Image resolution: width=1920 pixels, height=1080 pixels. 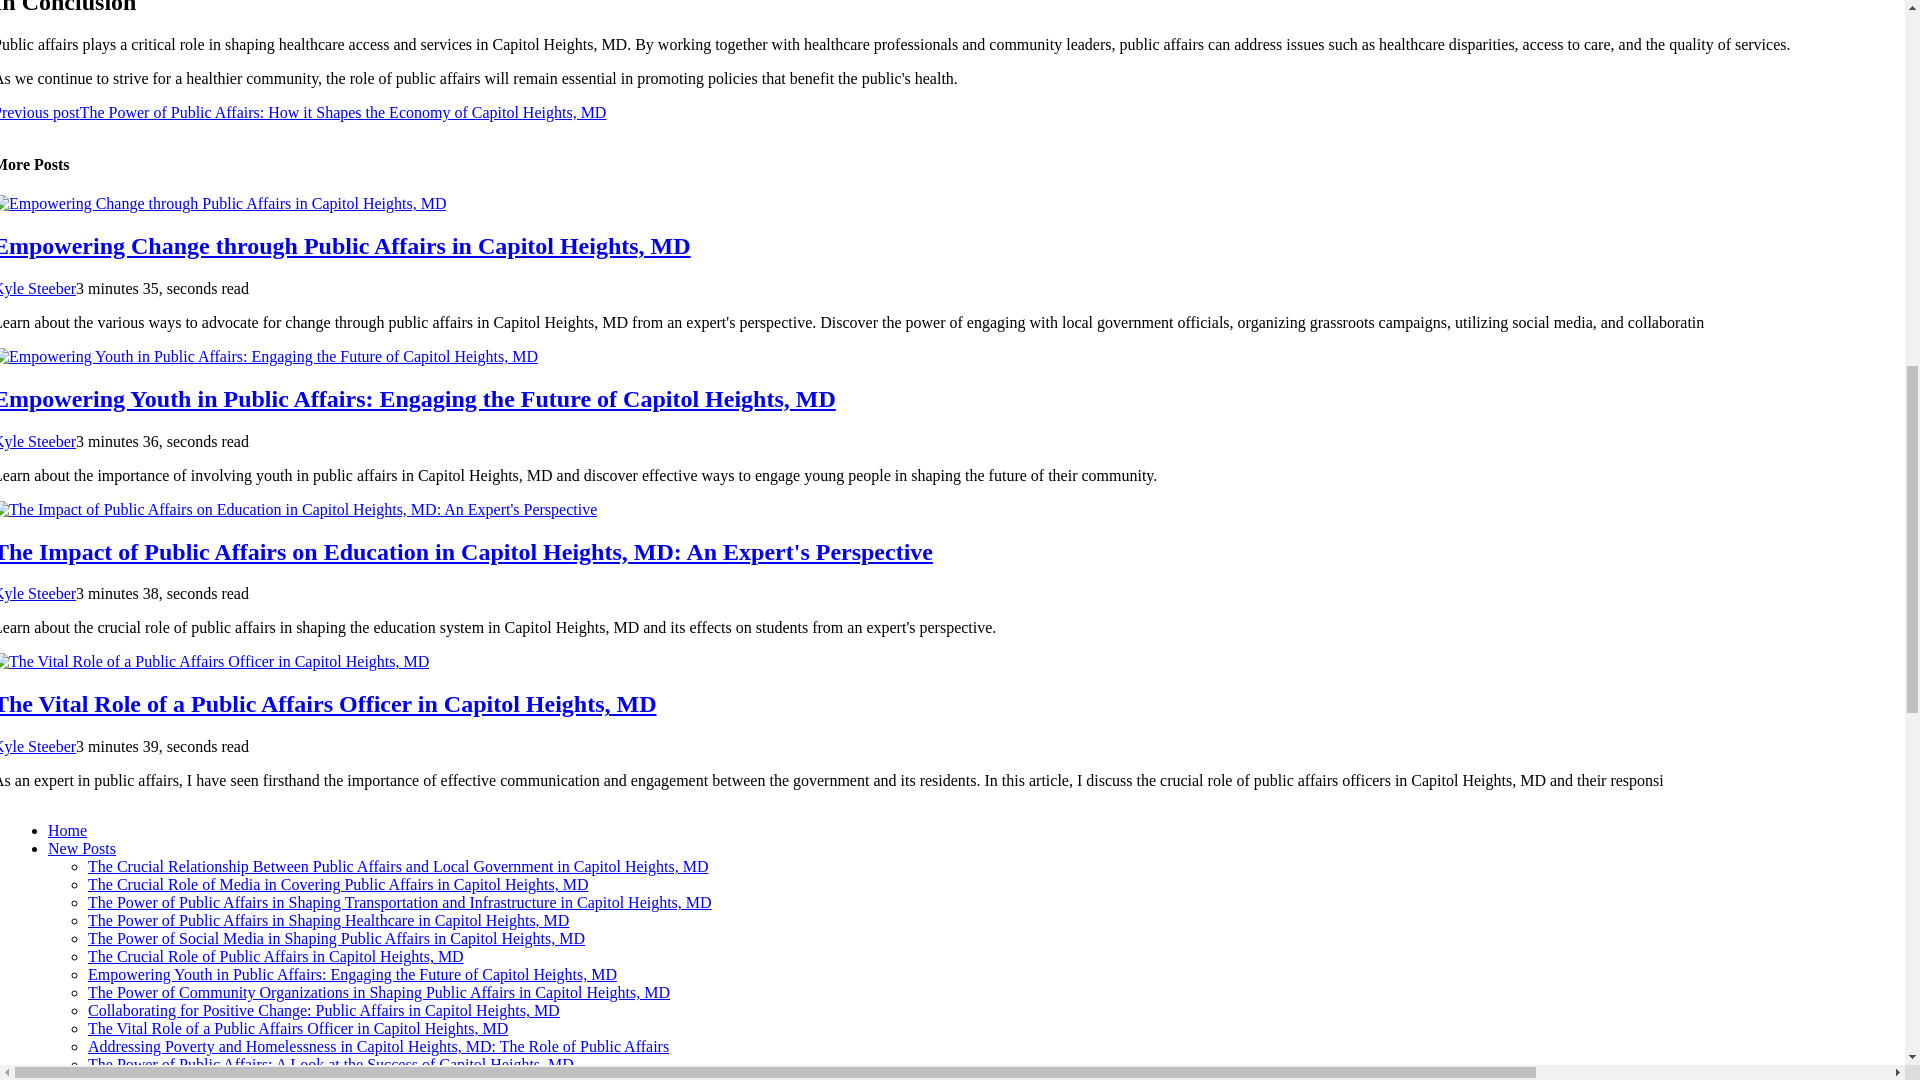 I want to click on Posts by Kyle Steeber, so click(x=38, y=288).